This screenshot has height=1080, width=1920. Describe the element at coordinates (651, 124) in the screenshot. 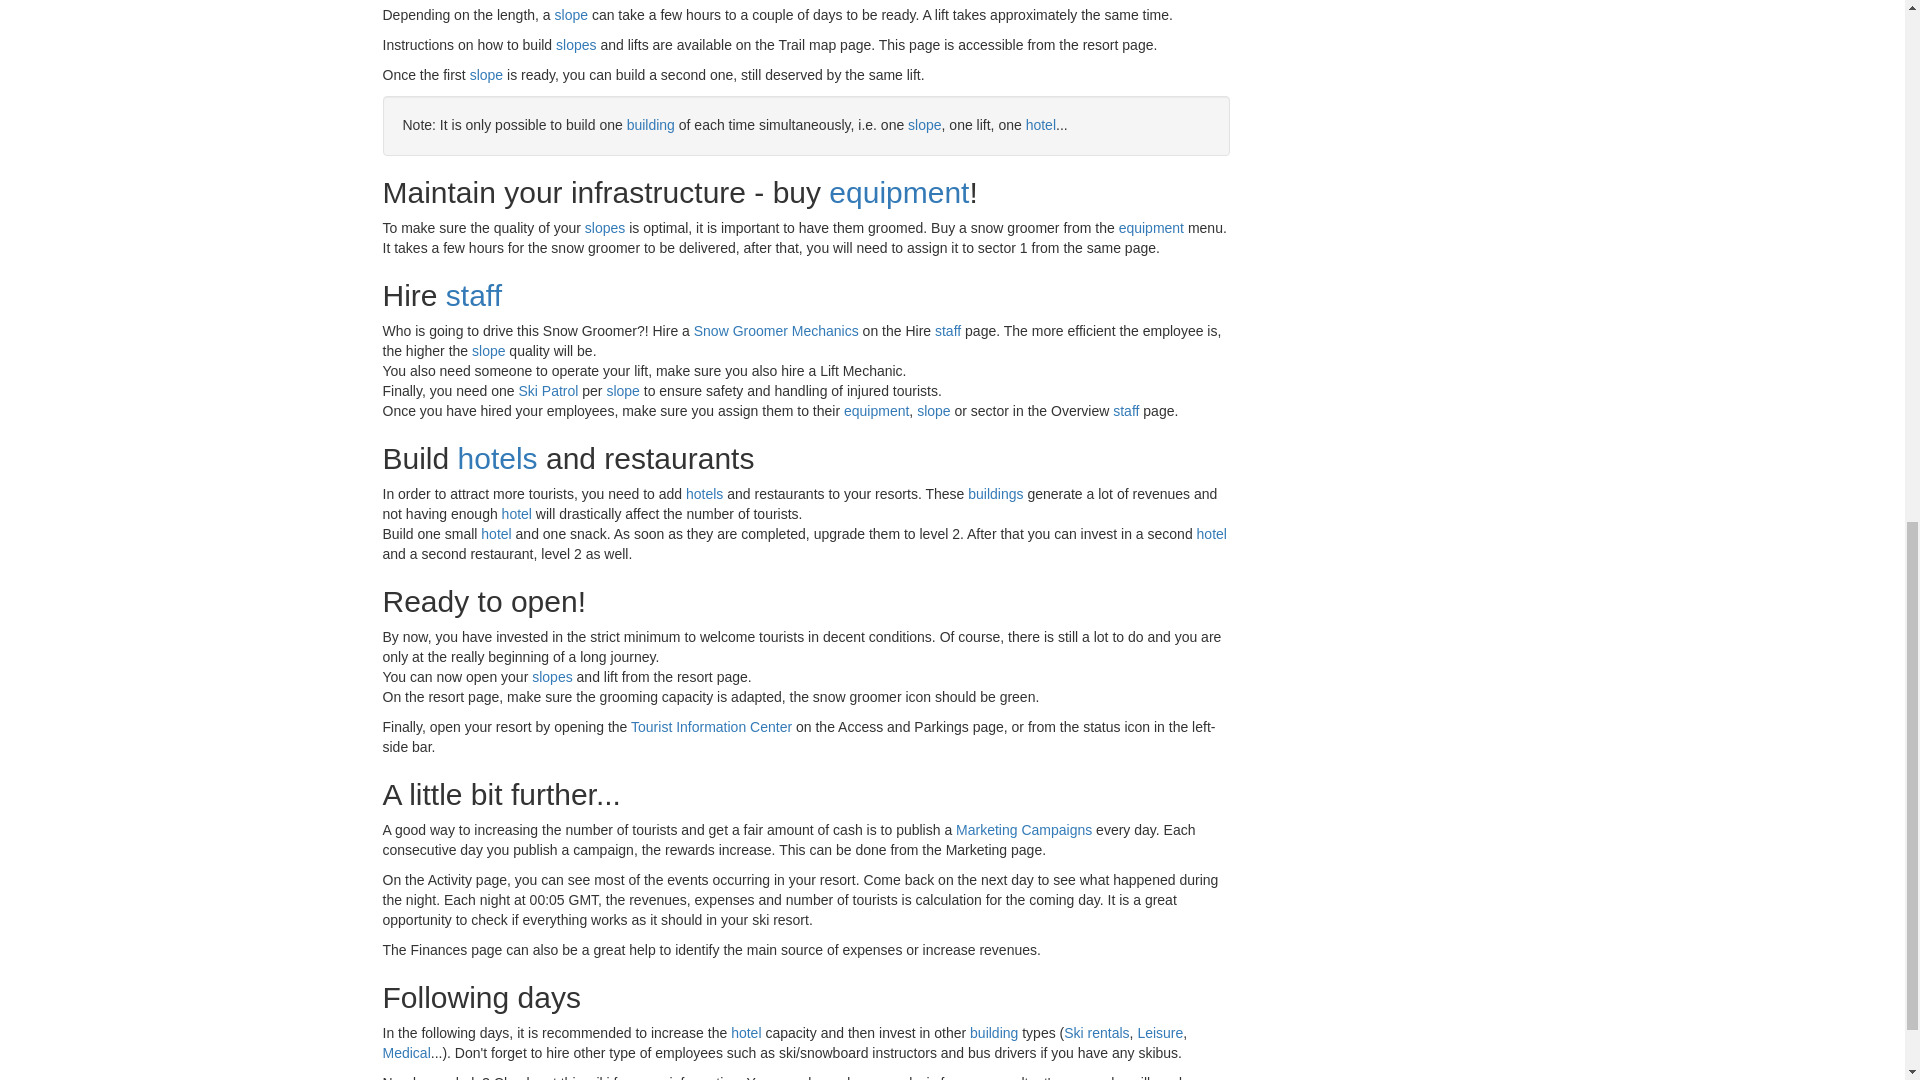

I see `building` at that location.